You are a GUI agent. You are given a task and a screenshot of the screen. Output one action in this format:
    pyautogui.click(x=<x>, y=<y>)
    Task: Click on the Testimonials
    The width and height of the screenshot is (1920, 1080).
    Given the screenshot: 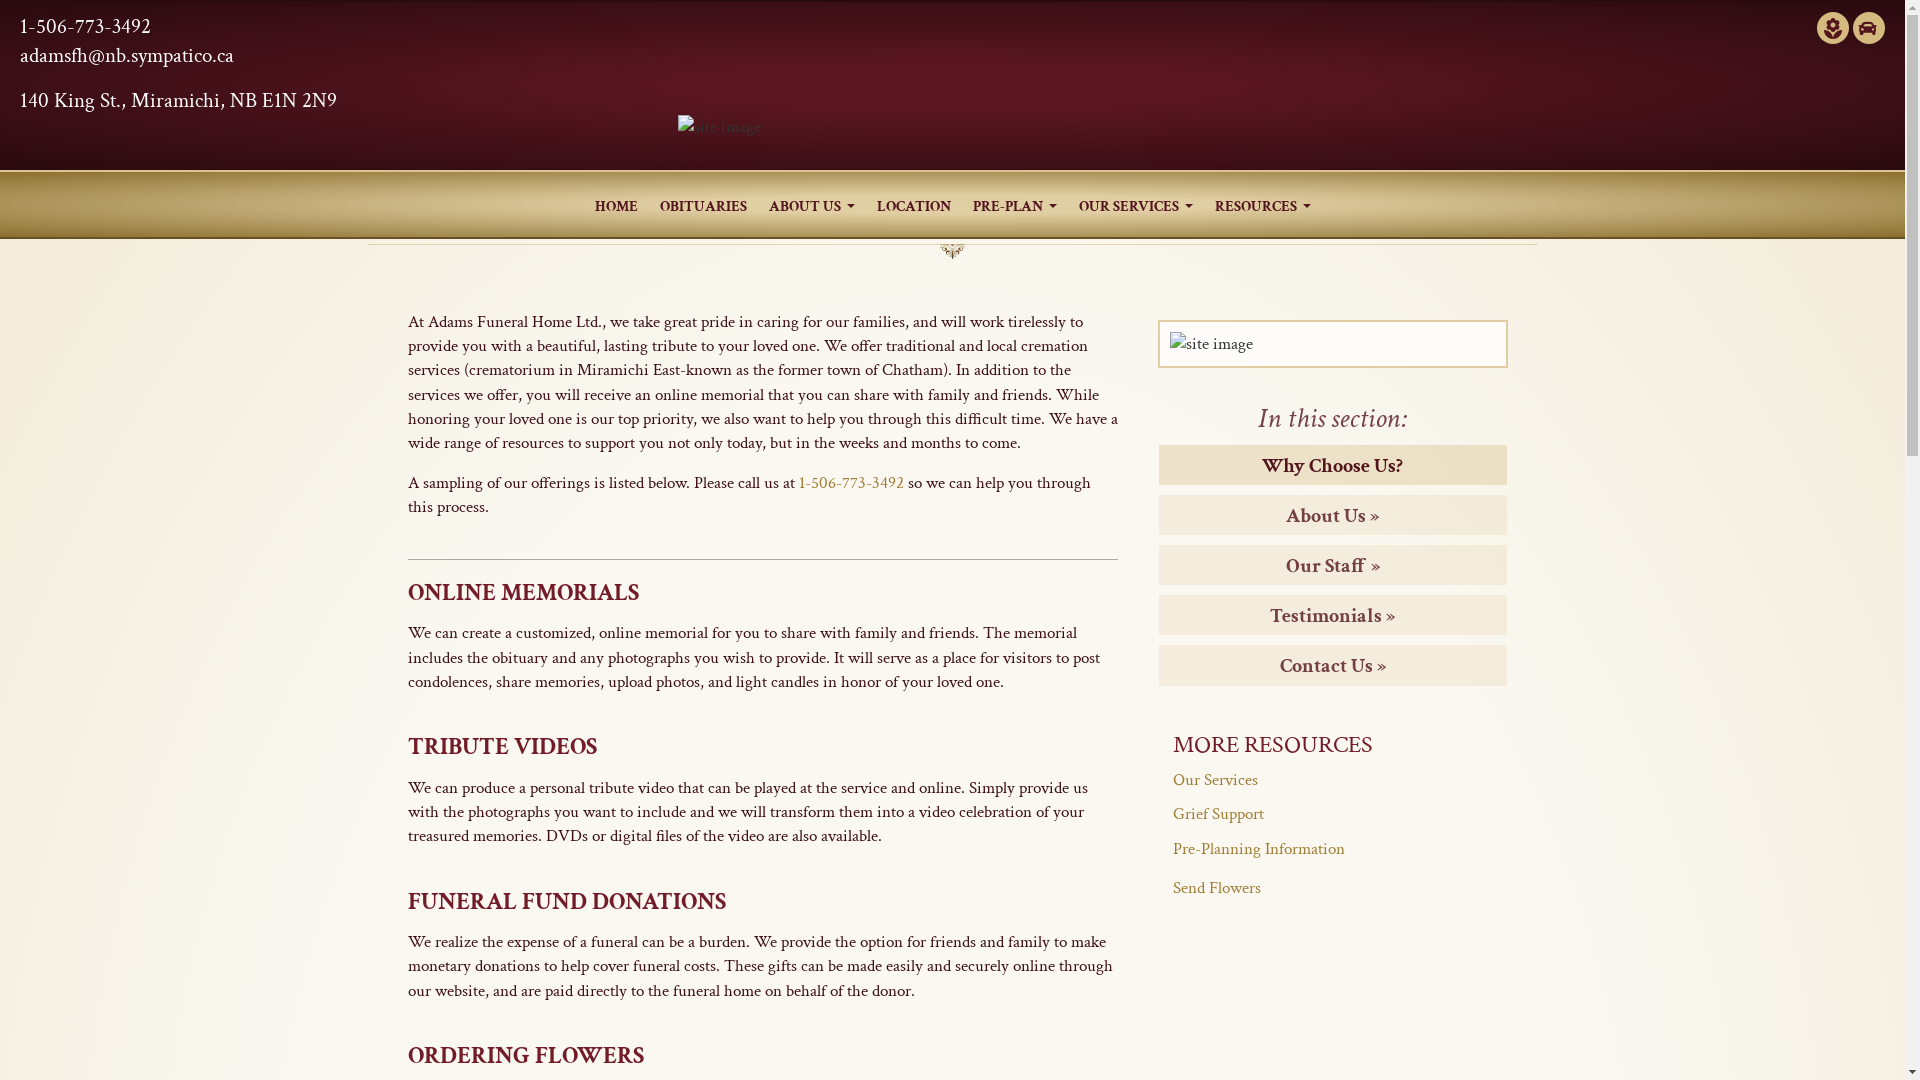 What is the action you would take?
    pyautogui.click(x=1332, y=616)
    